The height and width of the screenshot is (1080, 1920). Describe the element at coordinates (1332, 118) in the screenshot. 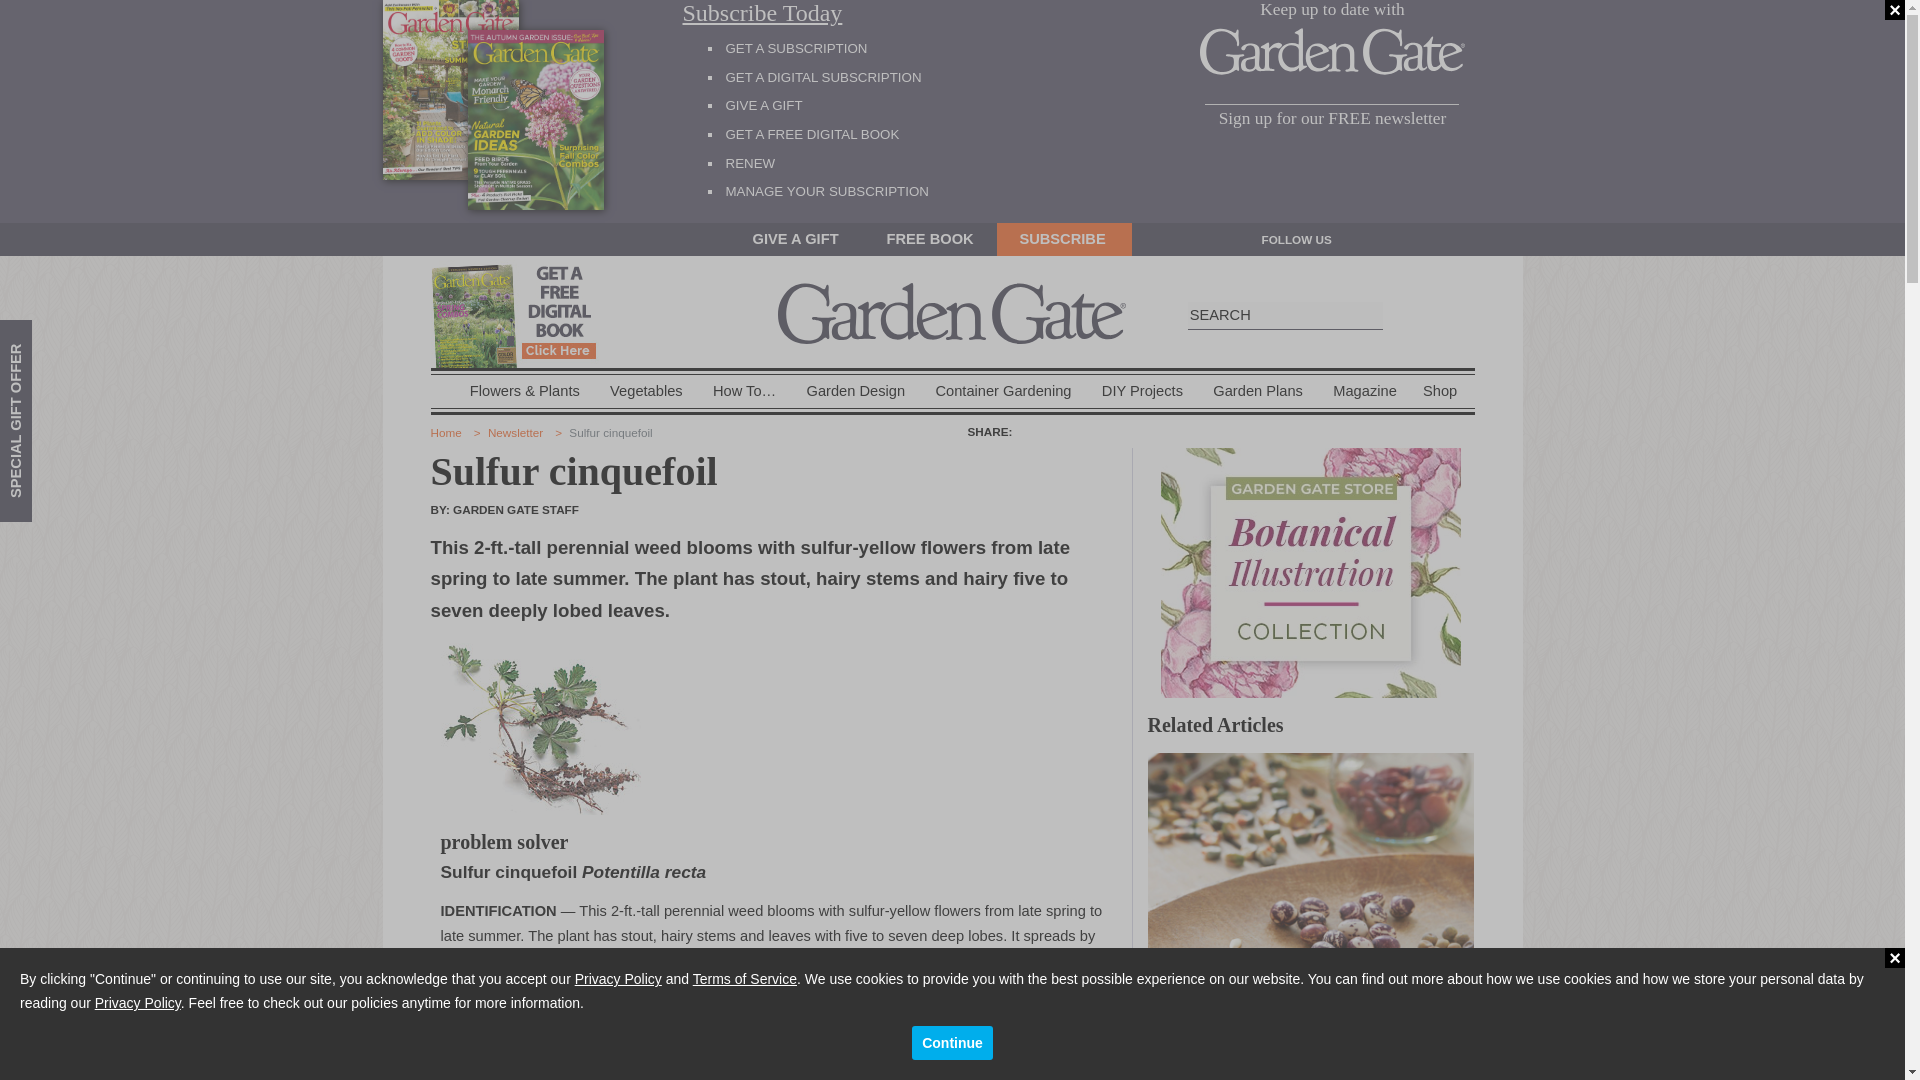

I see `Sign up for our FREE newsletter` at that location.